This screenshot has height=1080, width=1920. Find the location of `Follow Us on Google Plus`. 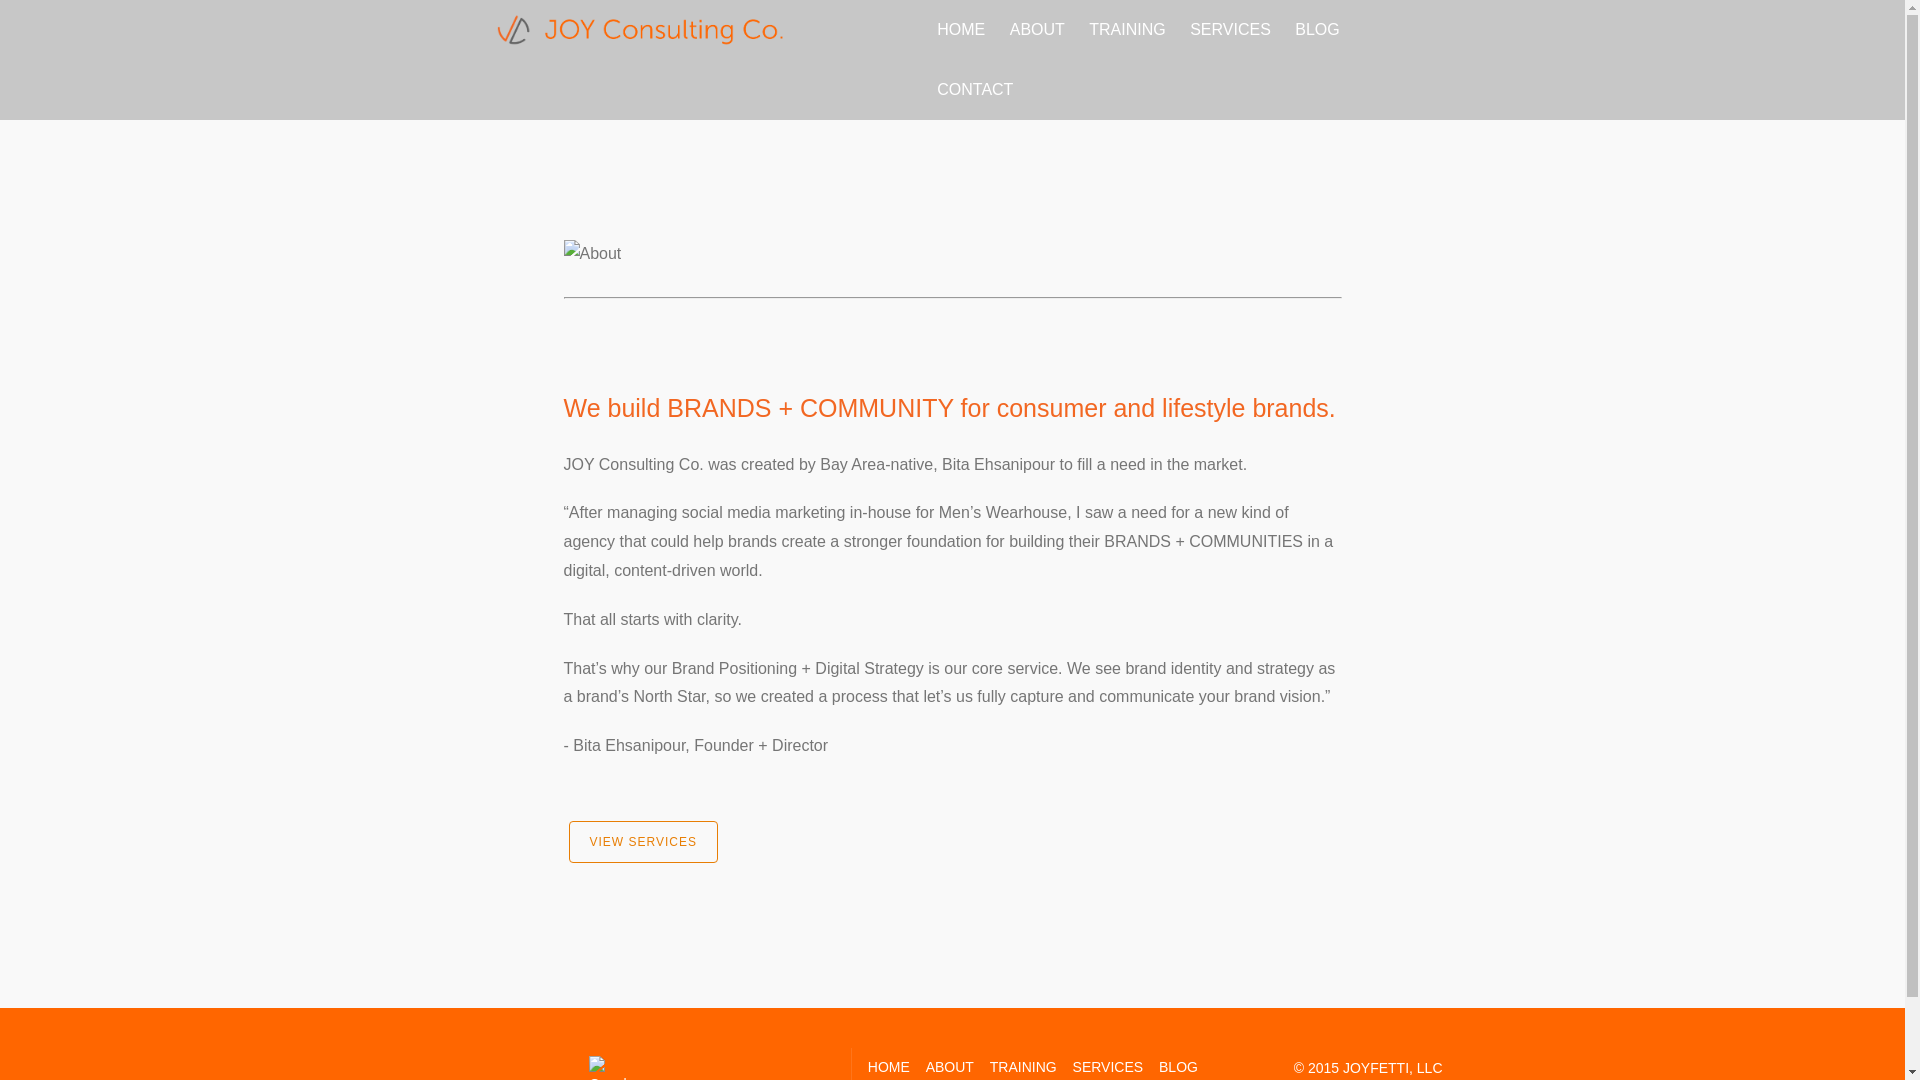

Follow Us on Google Plus is located at coordinates (611, 1068).